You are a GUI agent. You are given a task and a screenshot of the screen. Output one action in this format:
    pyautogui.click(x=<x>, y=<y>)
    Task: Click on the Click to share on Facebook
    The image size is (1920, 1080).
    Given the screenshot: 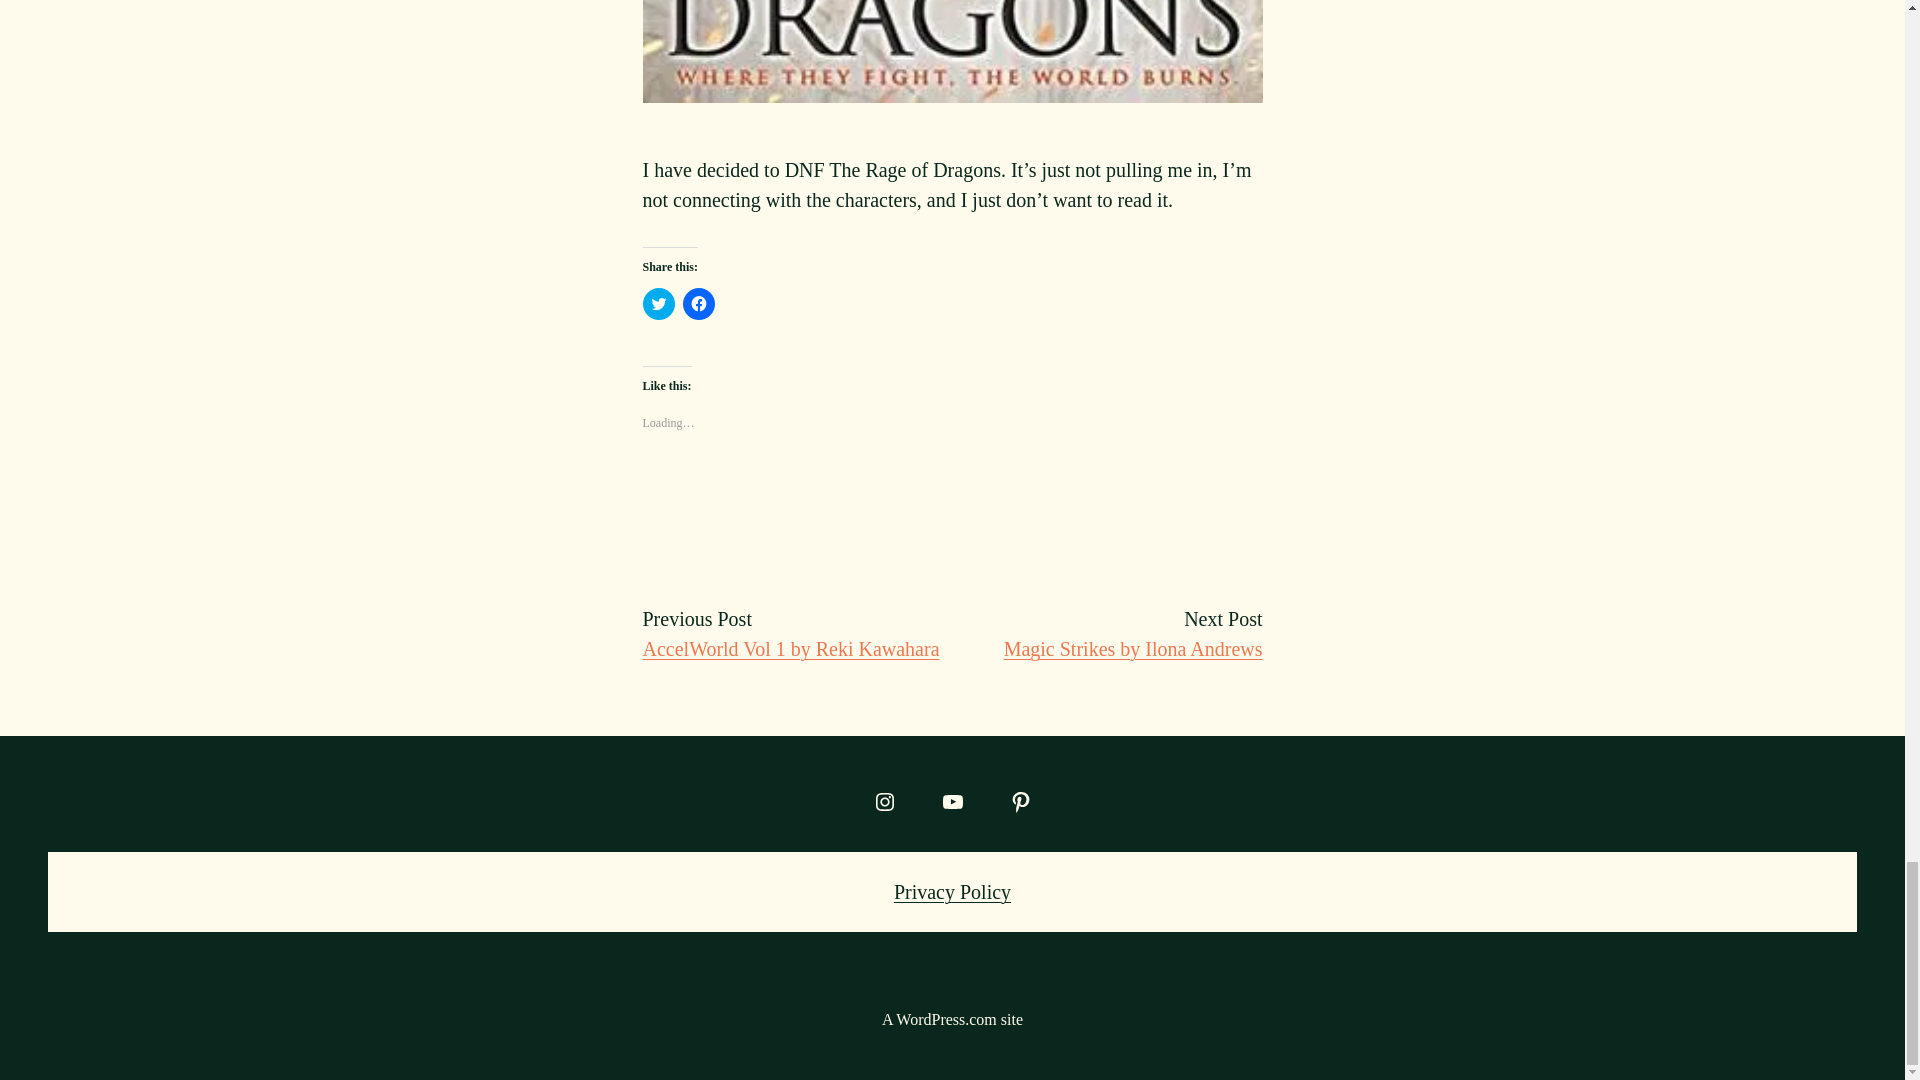 What is the action you would take?
    pyautogui.click(x=698, y=304)
    